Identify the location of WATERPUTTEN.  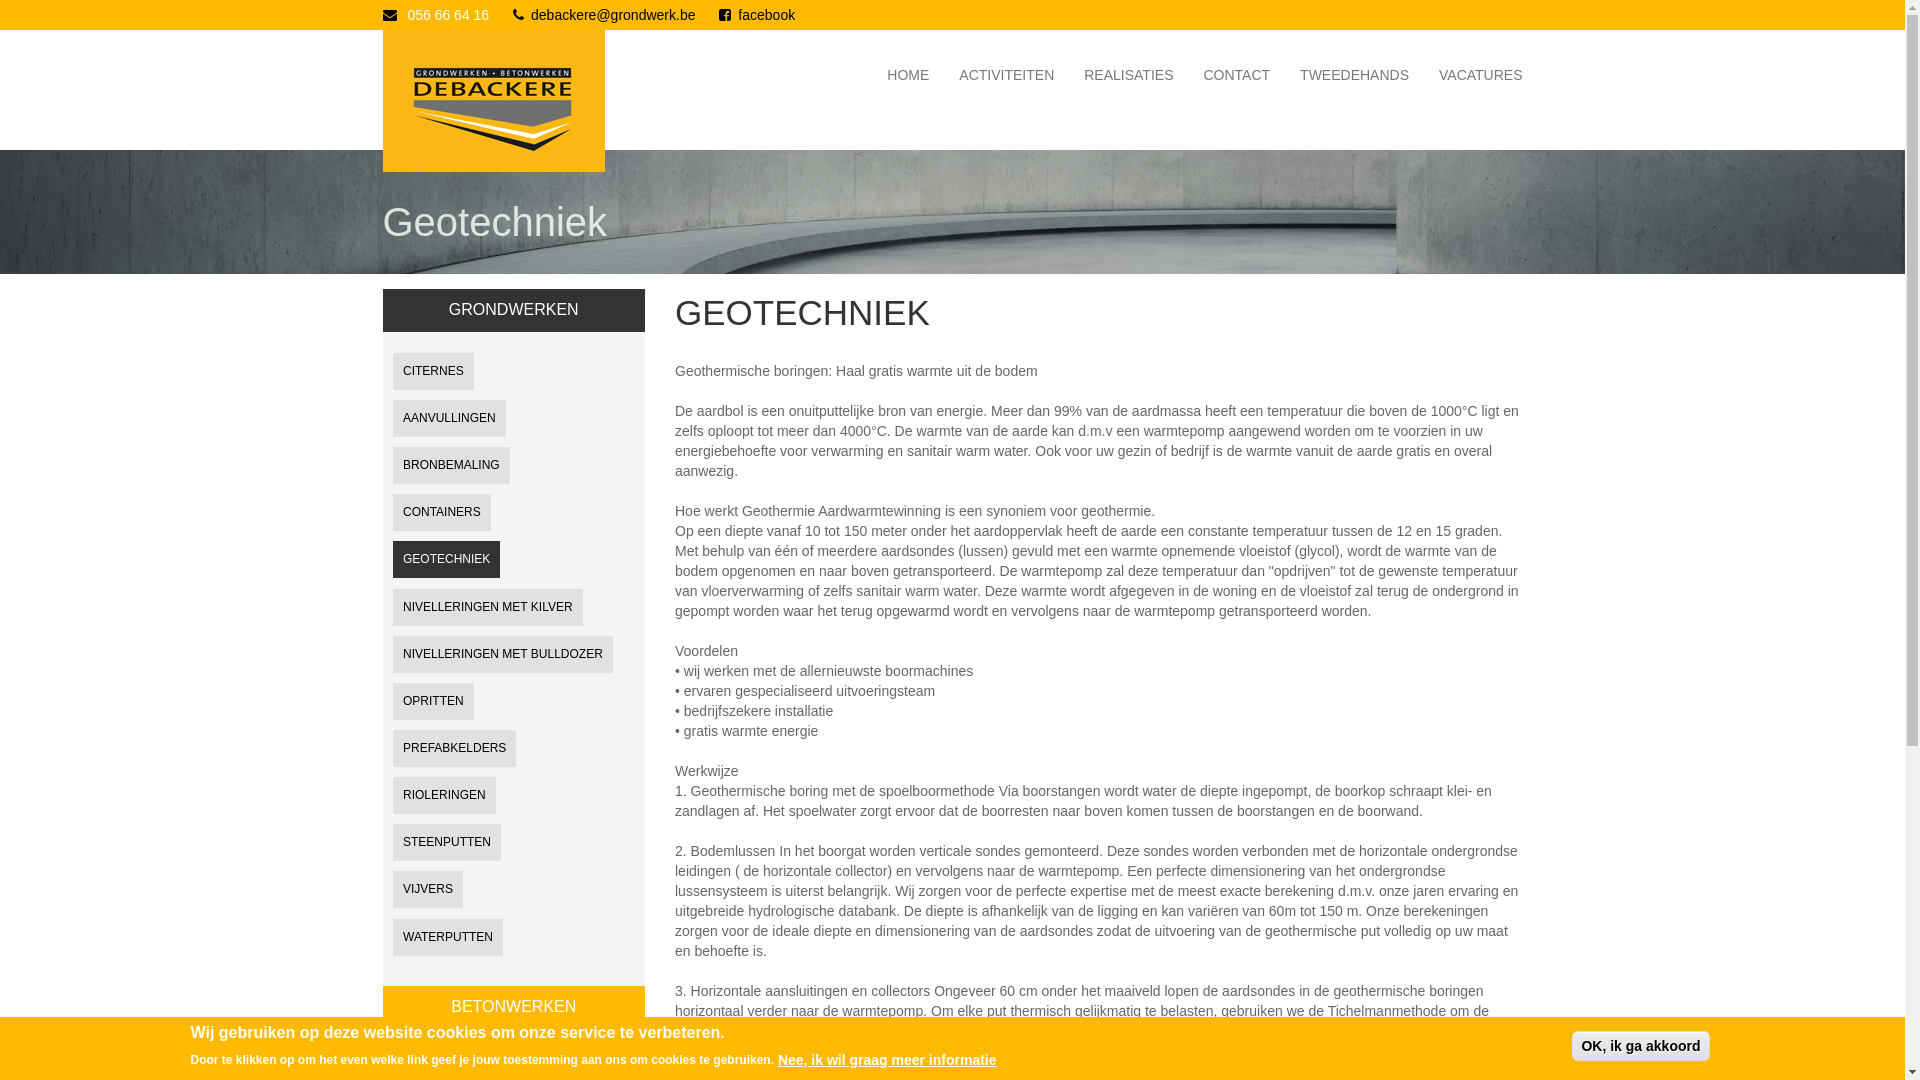
(447, 938).